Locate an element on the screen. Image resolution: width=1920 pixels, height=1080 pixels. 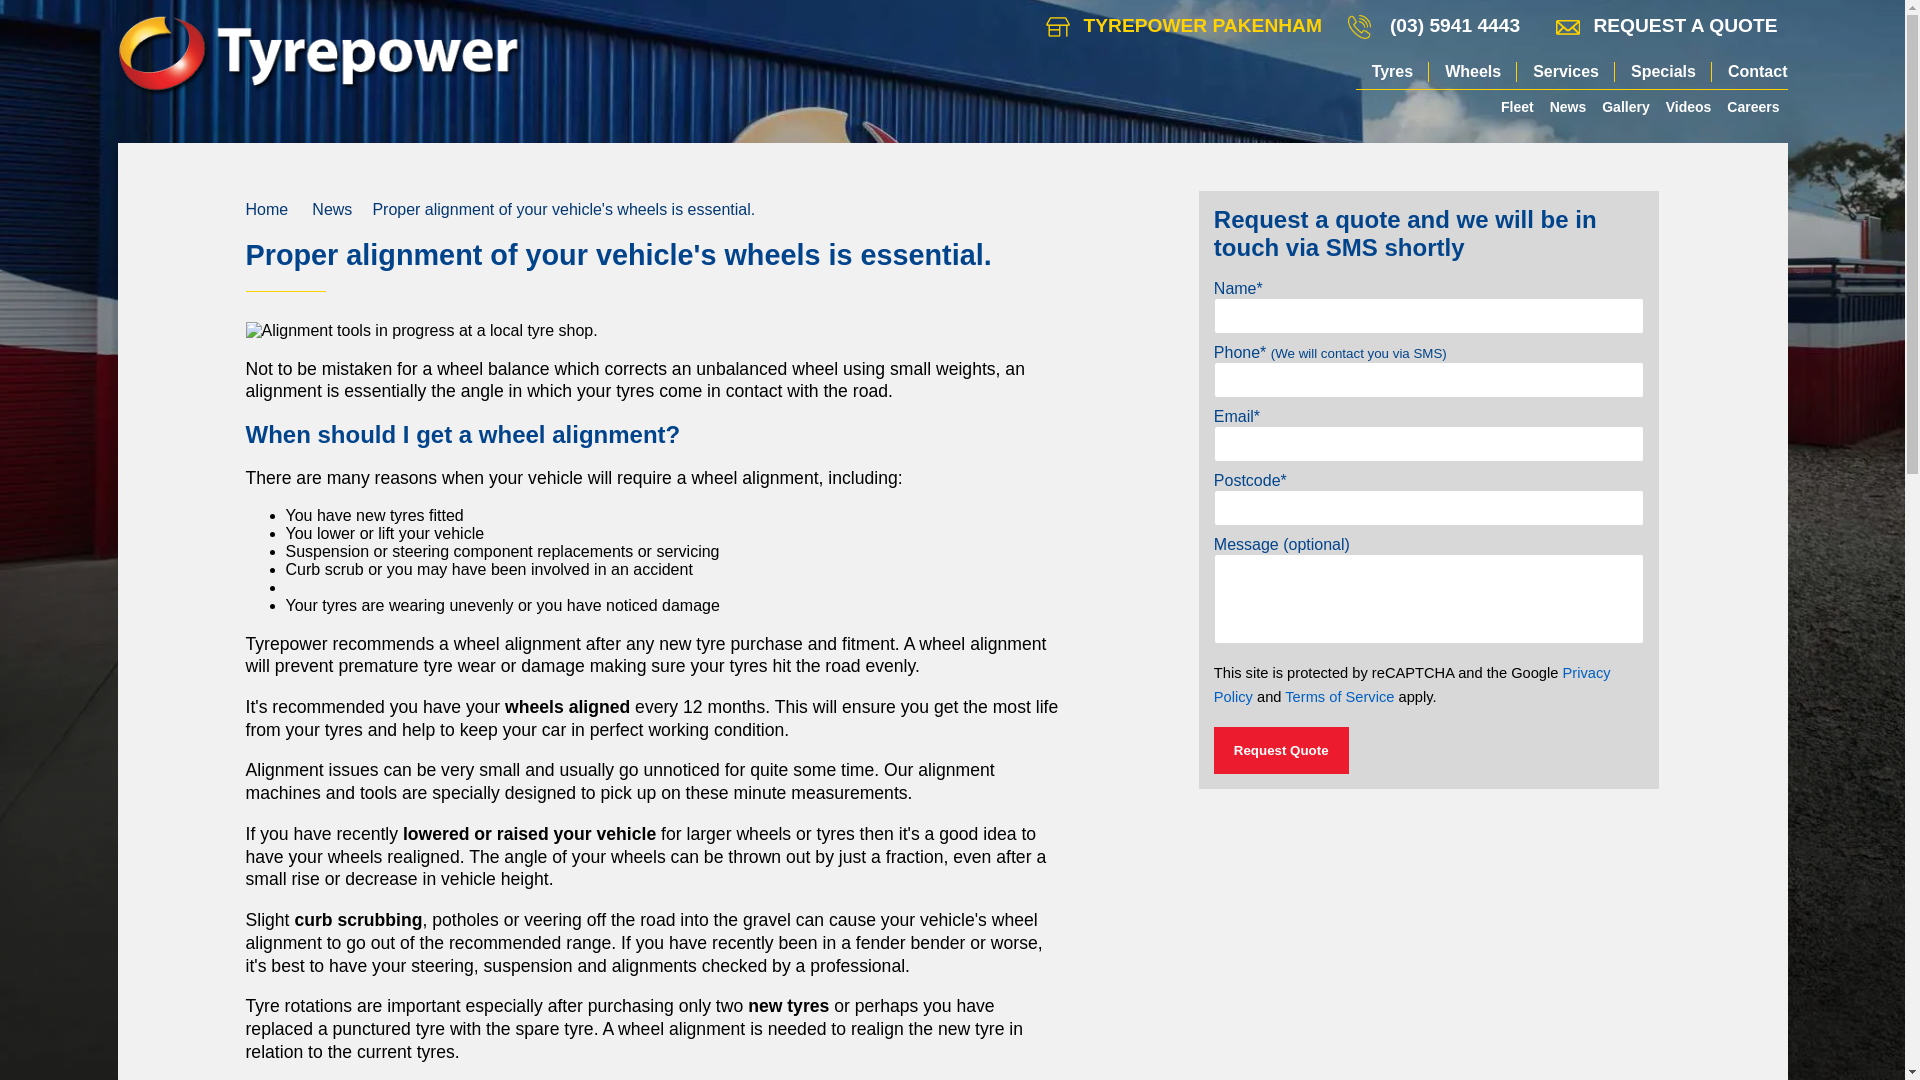
Tyres is located at coordinates (1392, 72).